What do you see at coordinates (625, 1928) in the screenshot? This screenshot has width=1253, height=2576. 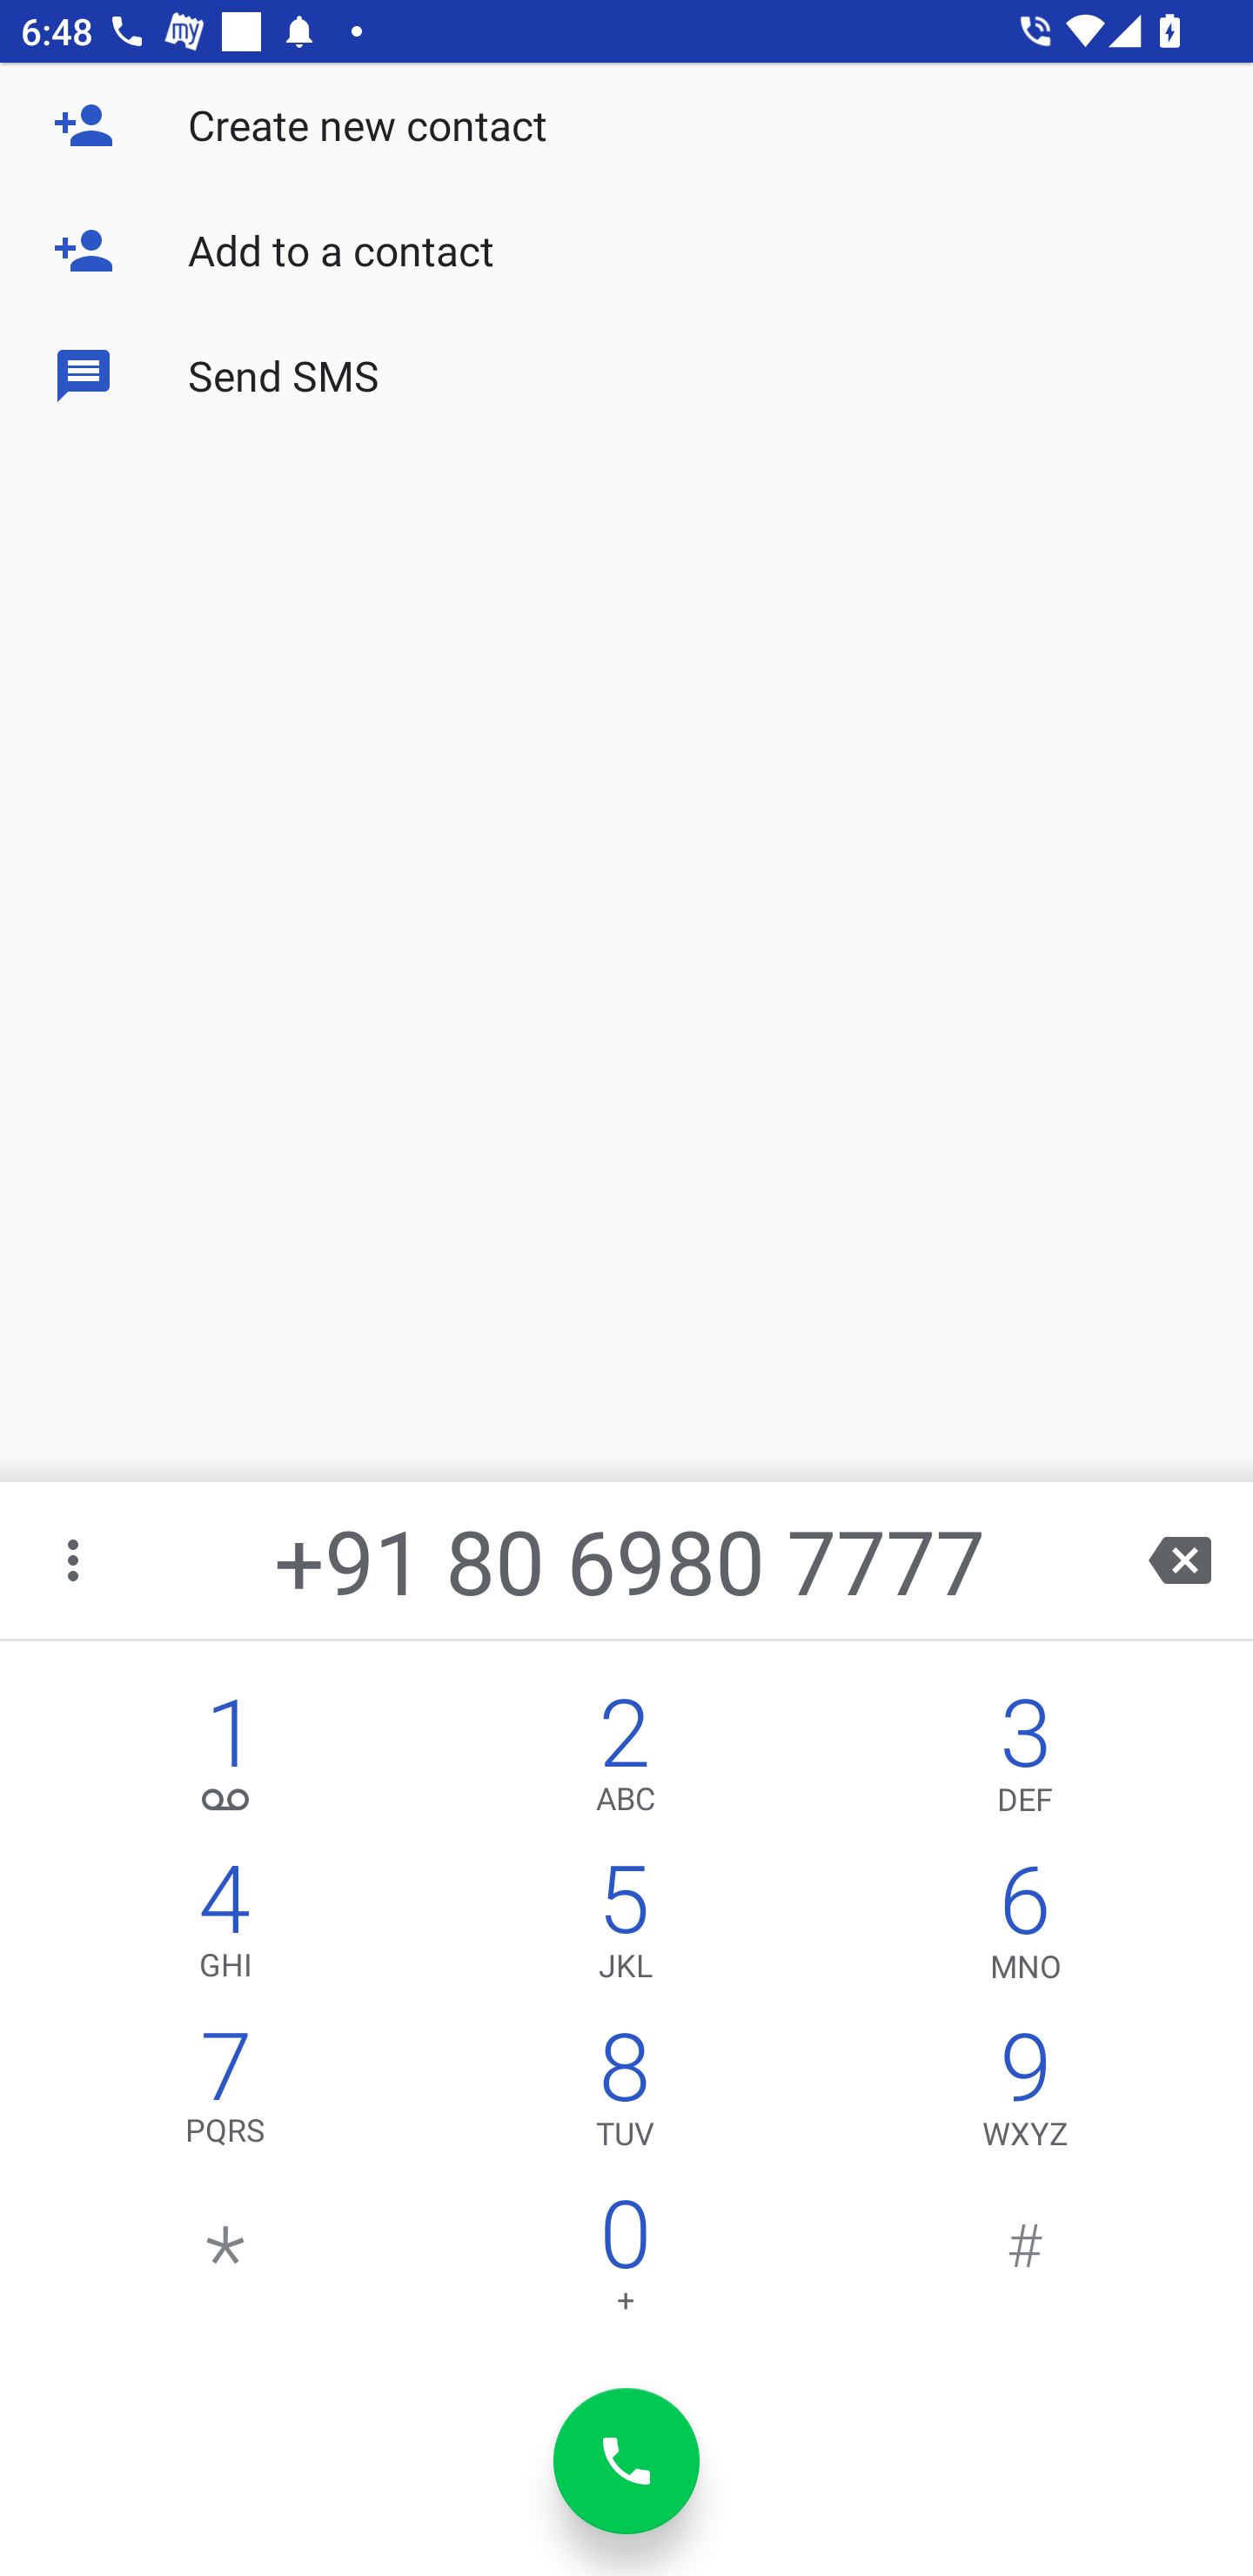 I see `5,JKL 5 JKL` at bounding box center [625, 1928].